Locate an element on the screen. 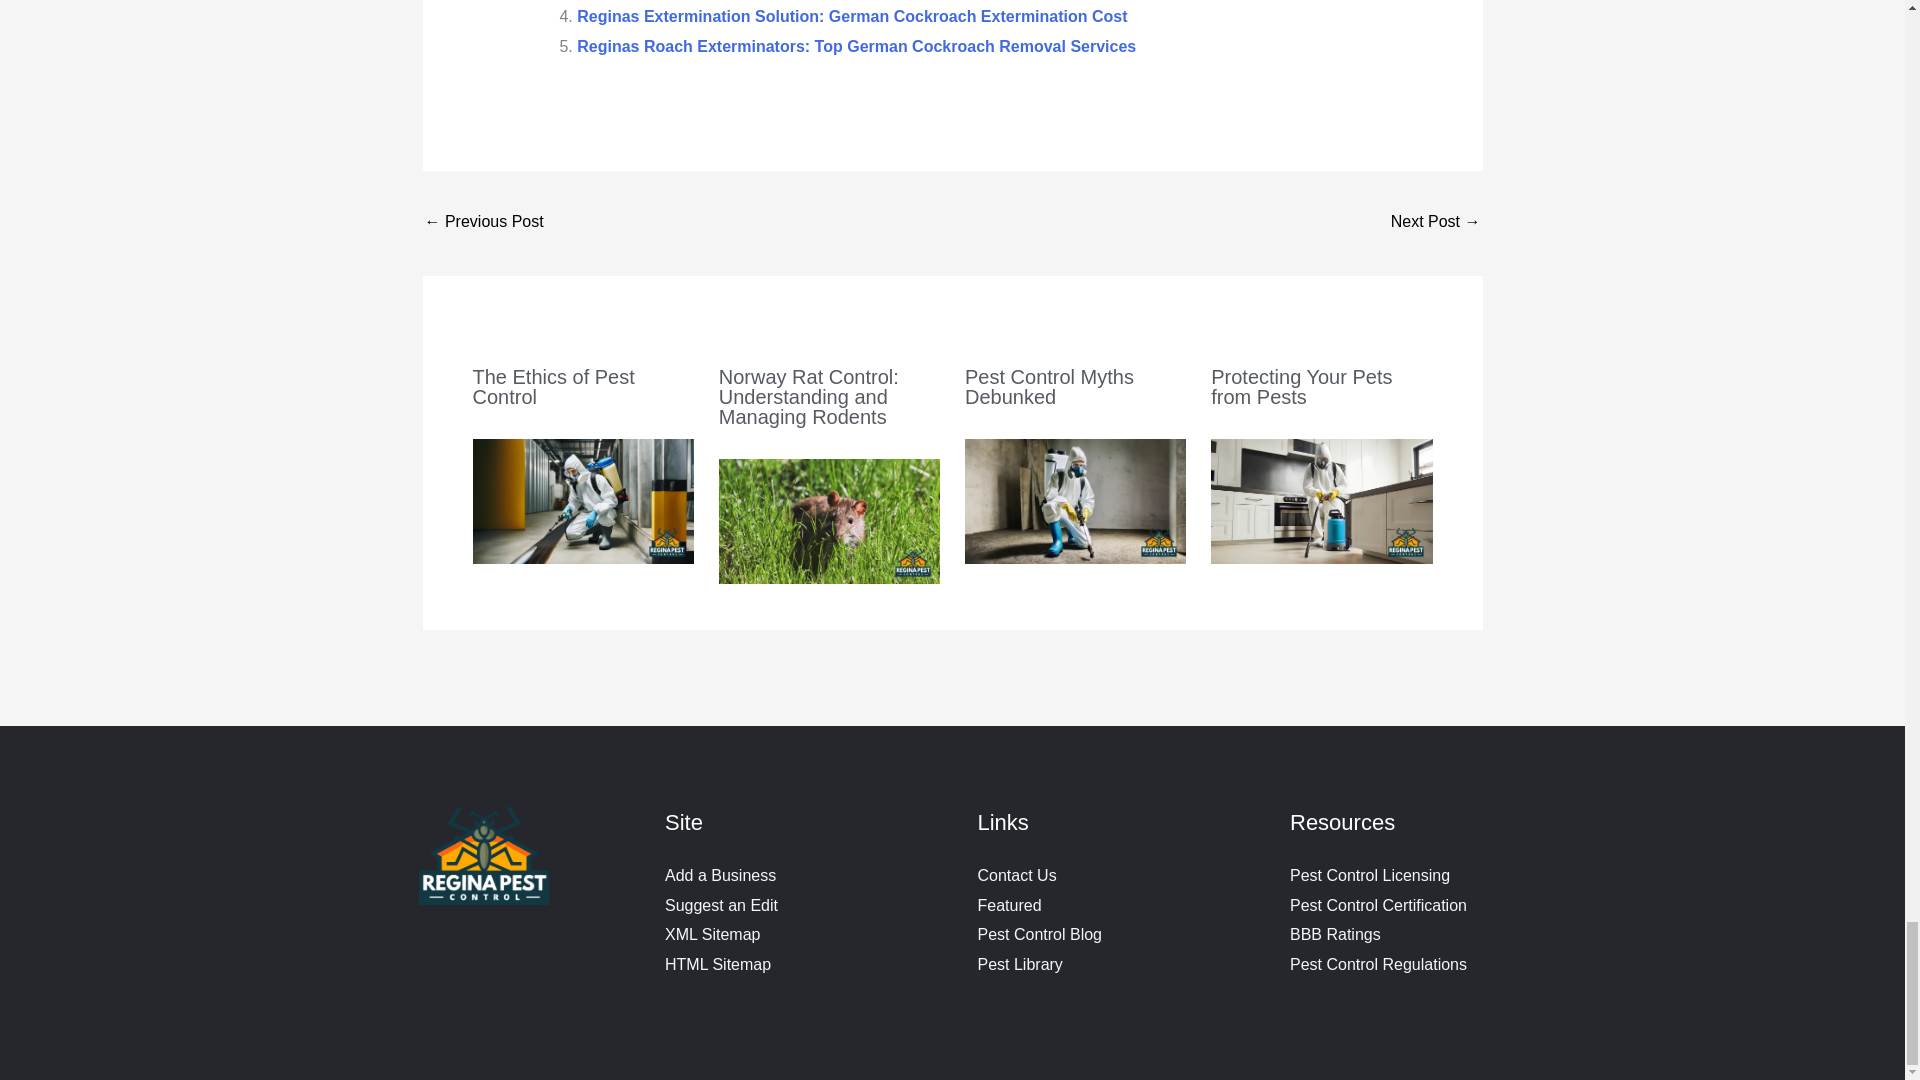 Image resolution: width=1920 pixels, height=1080 pixels. Our Blog is located at coordinates (1040, 934).